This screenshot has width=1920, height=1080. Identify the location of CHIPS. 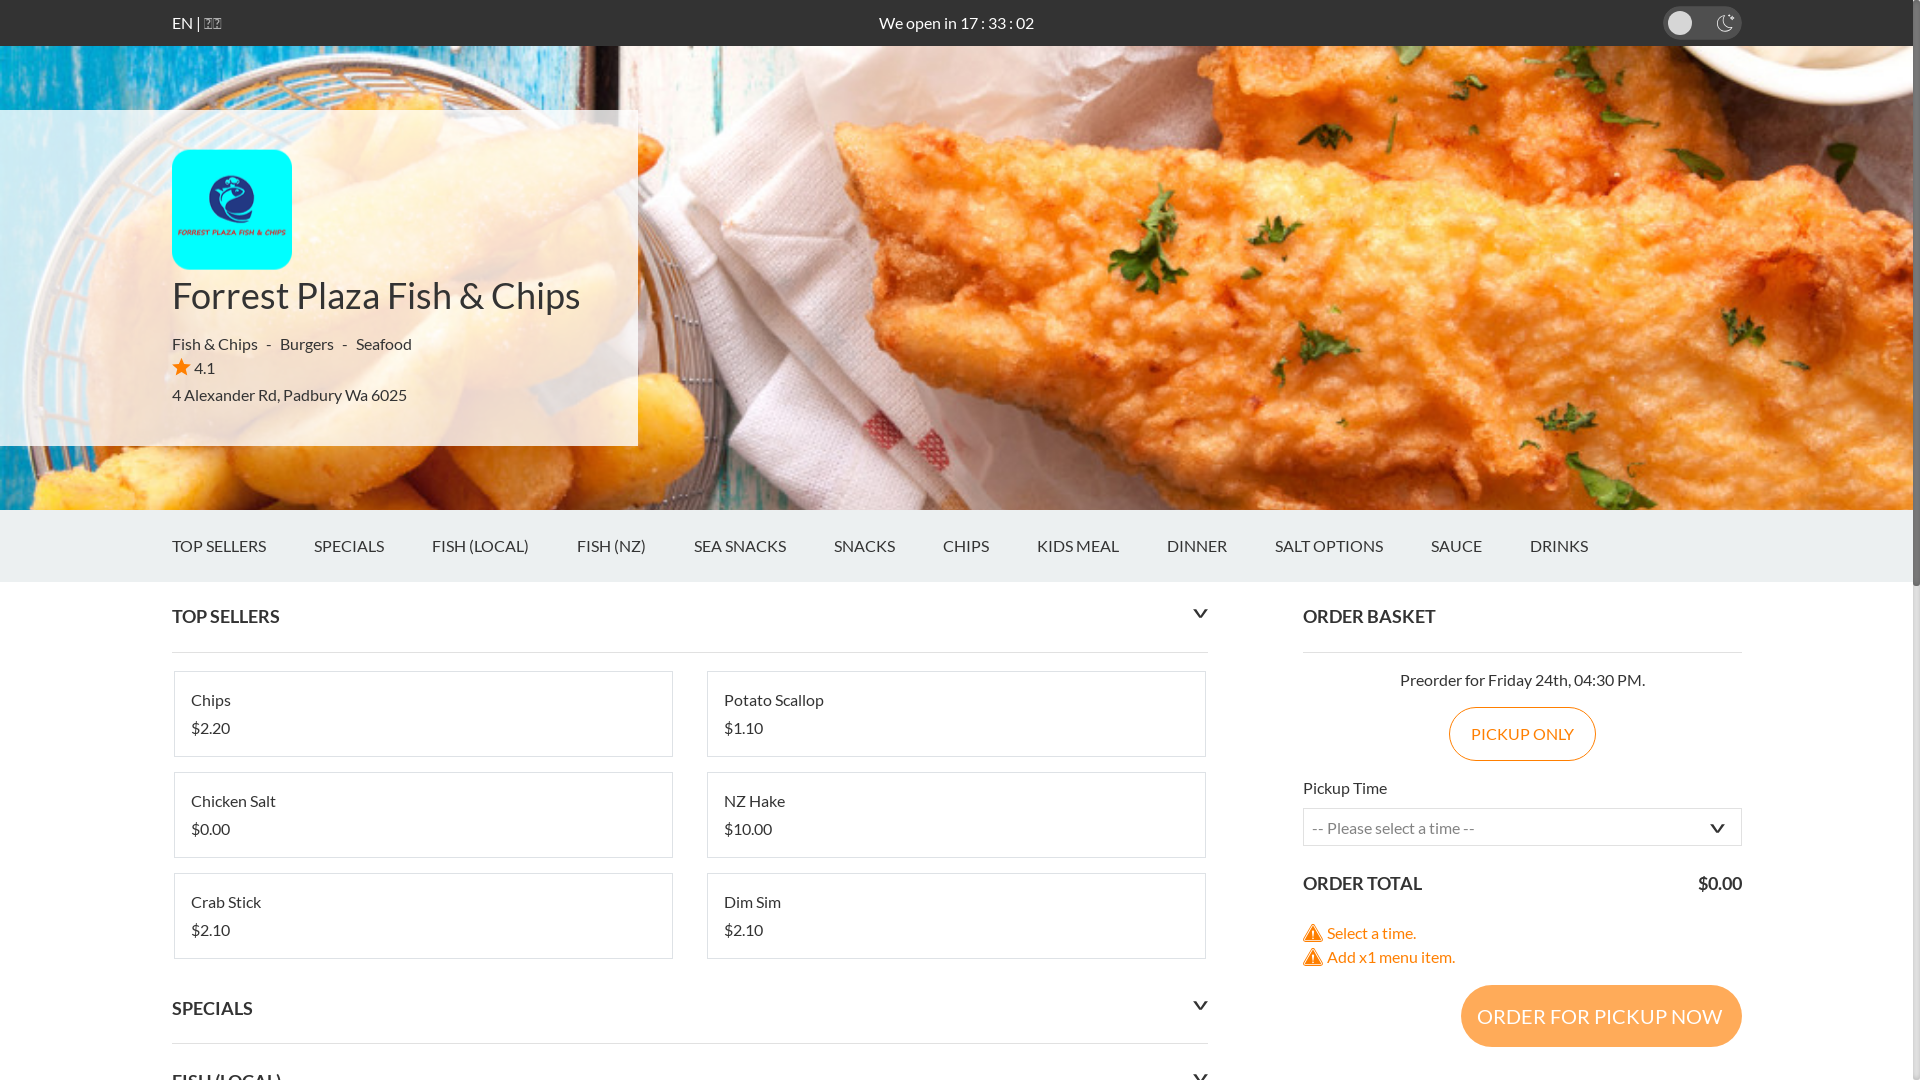
(989, 546).